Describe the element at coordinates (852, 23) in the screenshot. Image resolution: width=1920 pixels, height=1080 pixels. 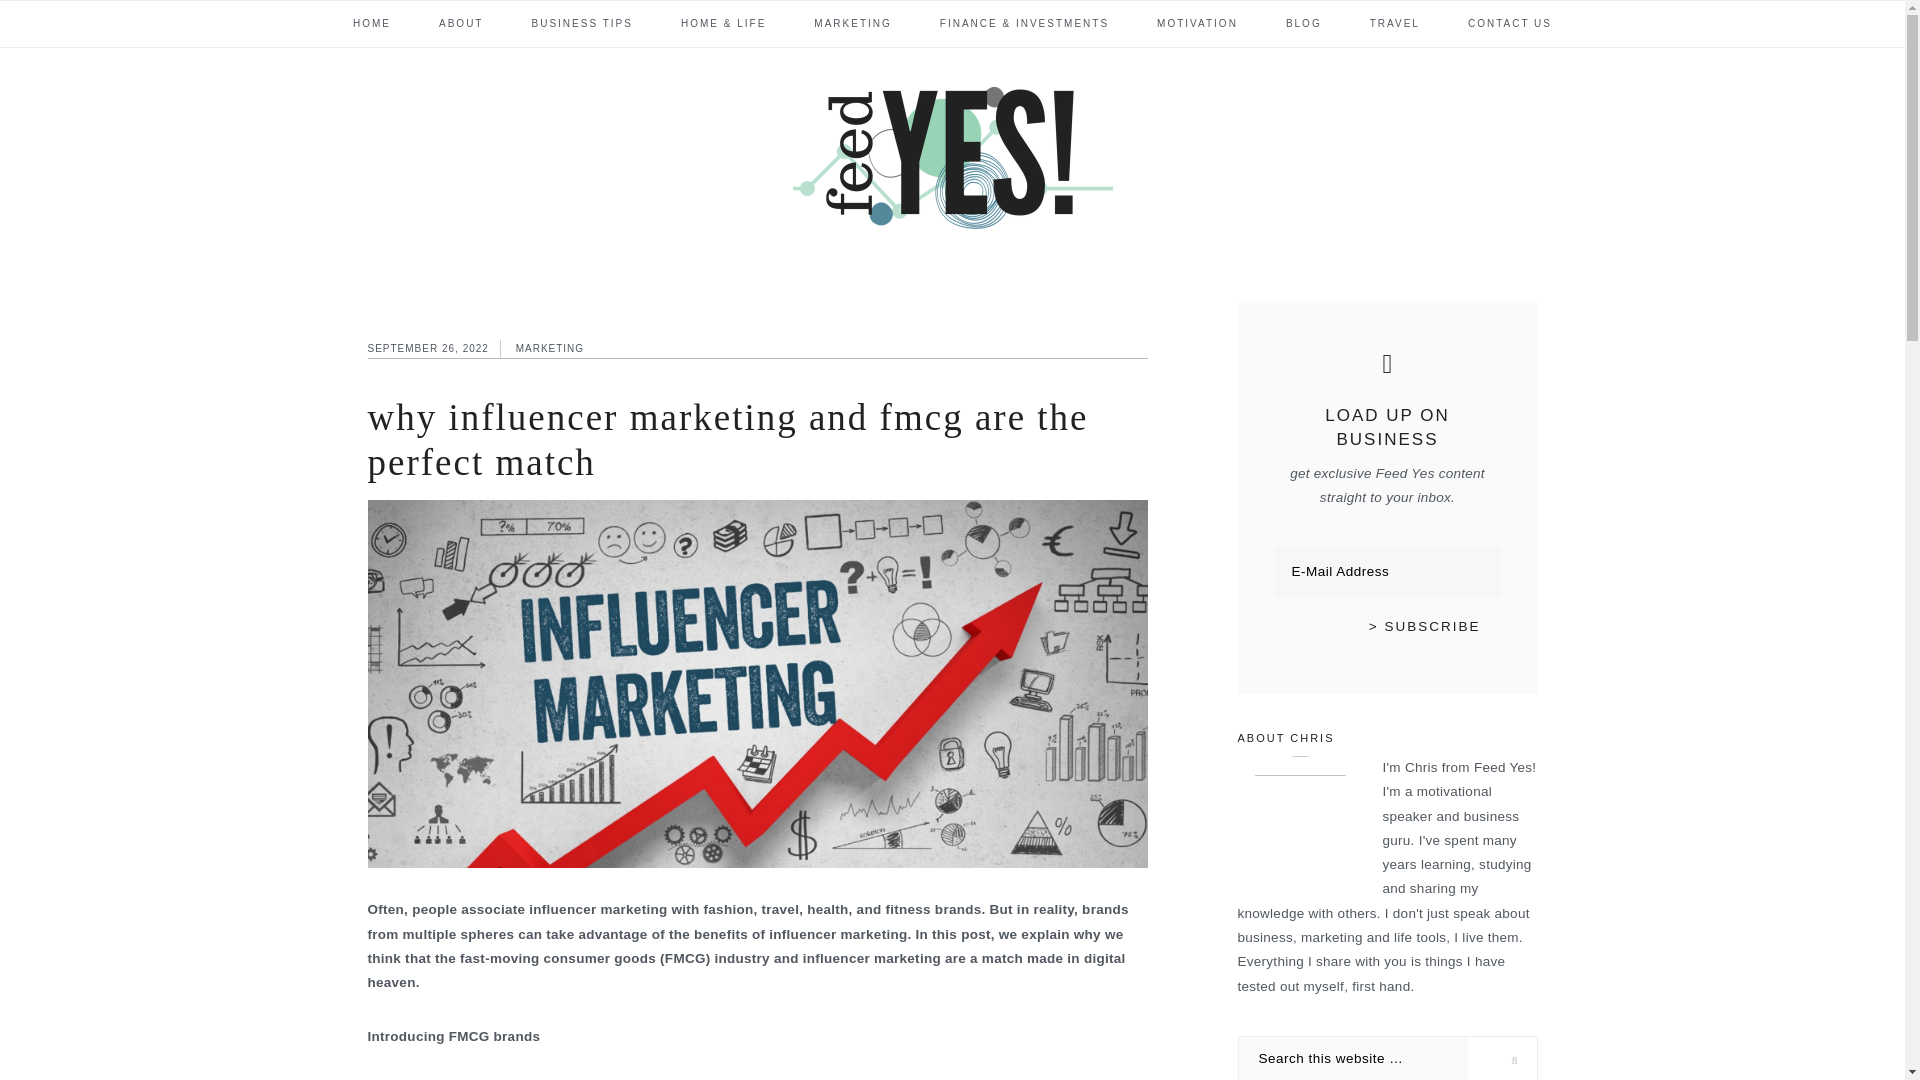
I see `MARKETING` at that location.